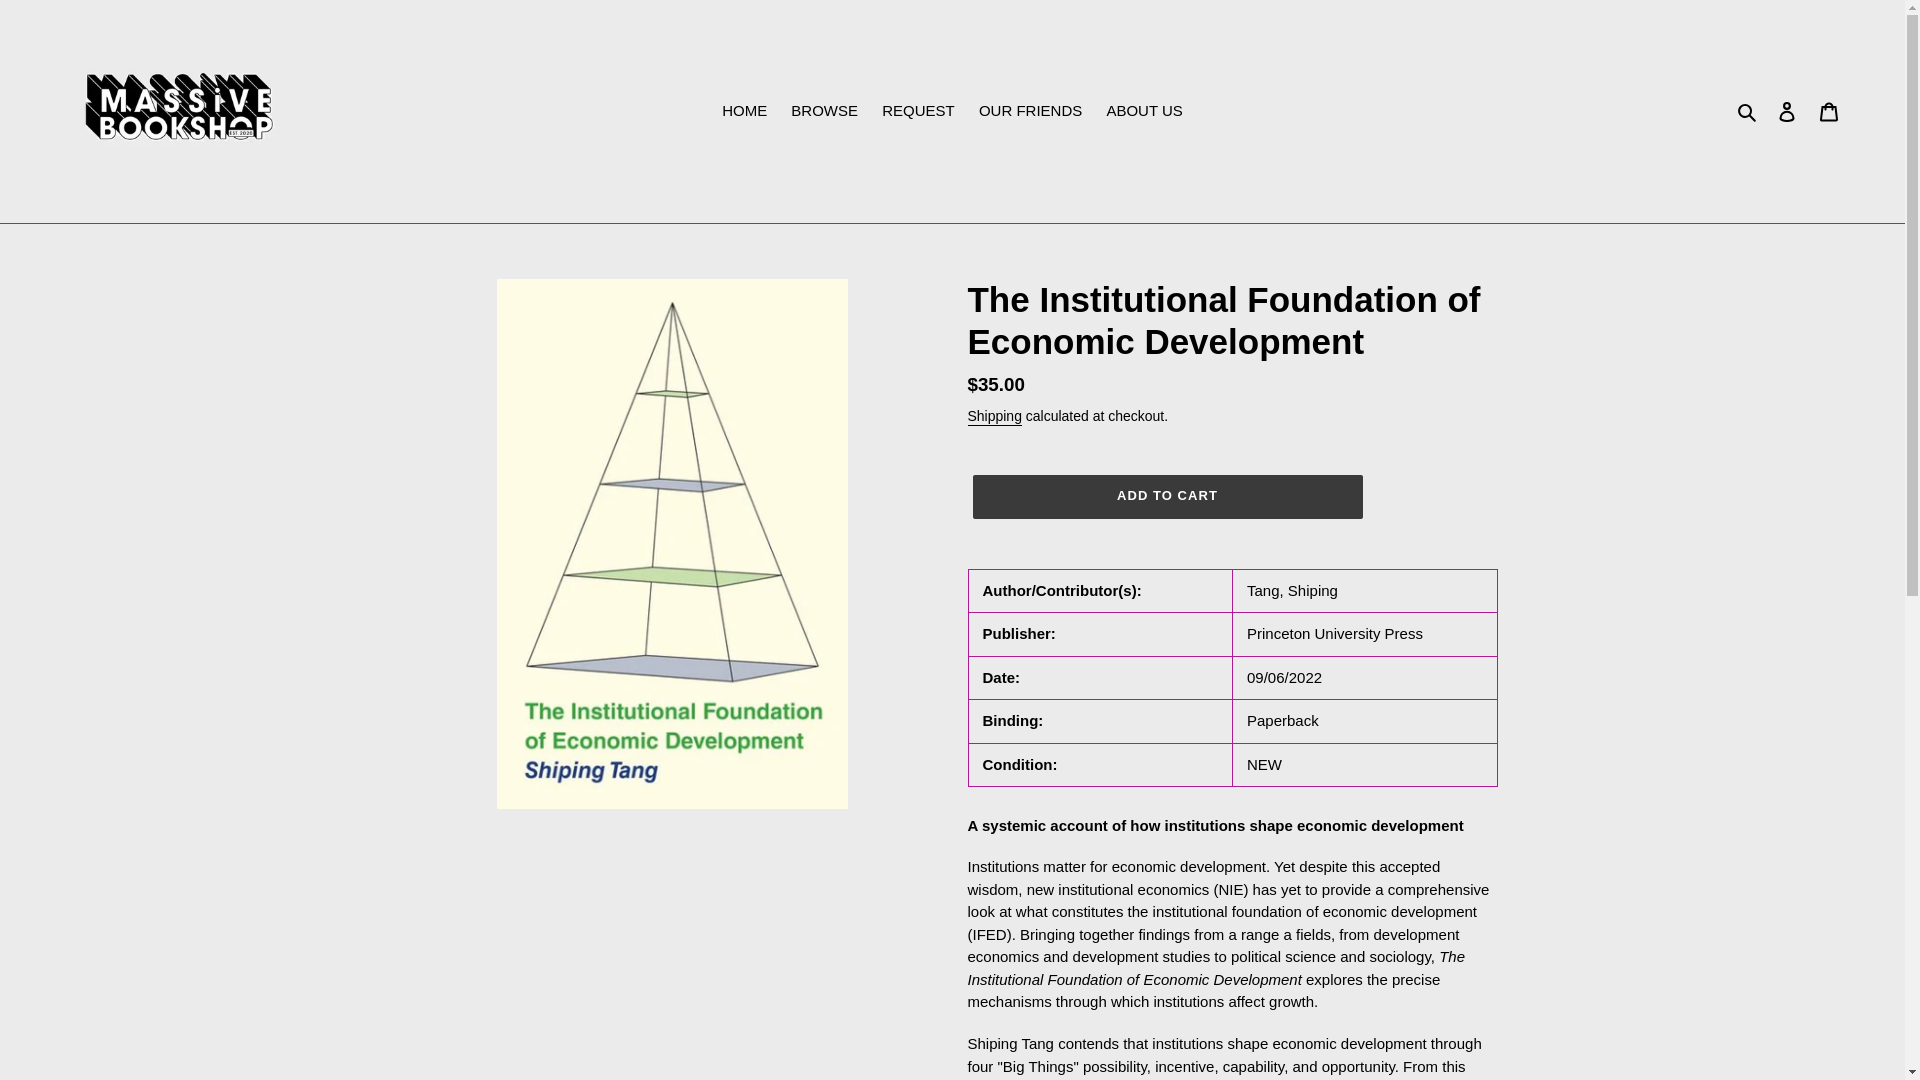 This screenshot has height=1080, width=1920. What do you see at coordinates (1829, 110) in the screenshot?
I see `Cart` at bounding box center [1829, 110].